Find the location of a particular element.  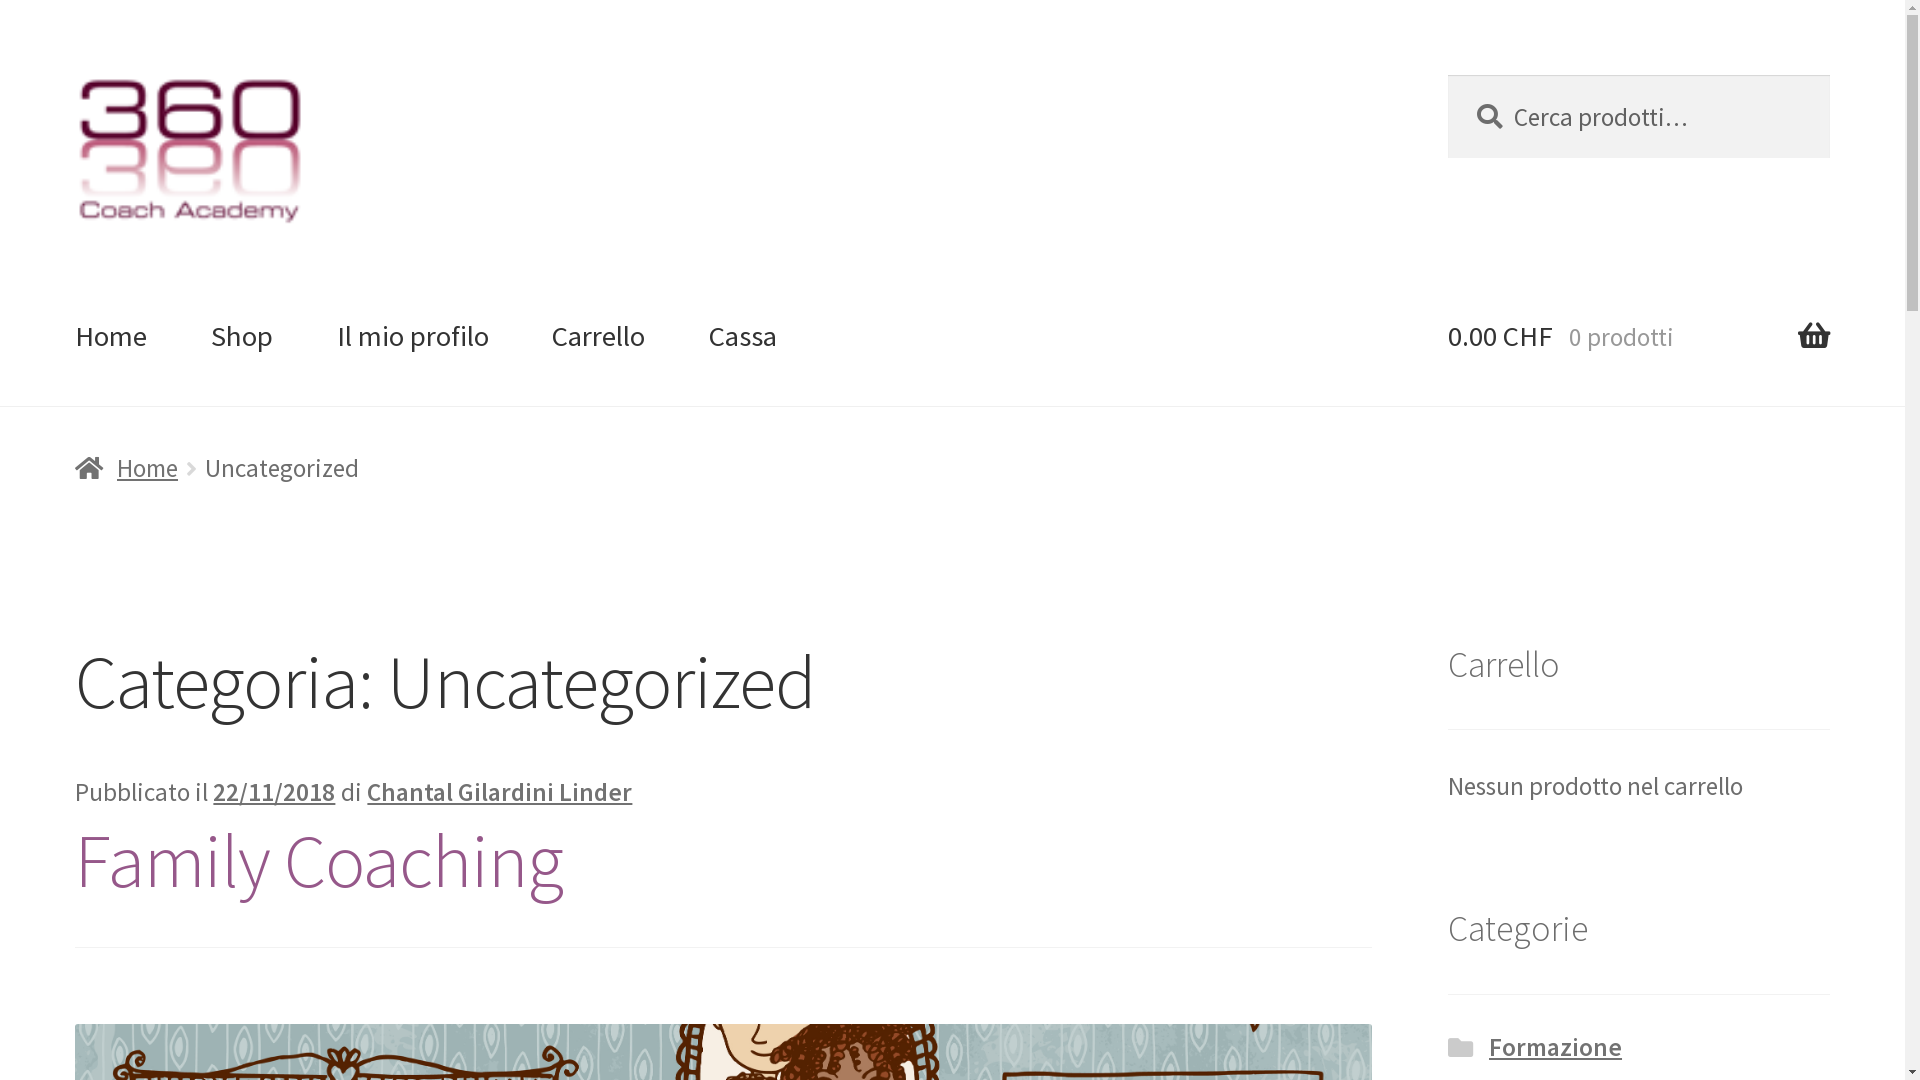

Il mio profilo is located at coordinates (413, 336).